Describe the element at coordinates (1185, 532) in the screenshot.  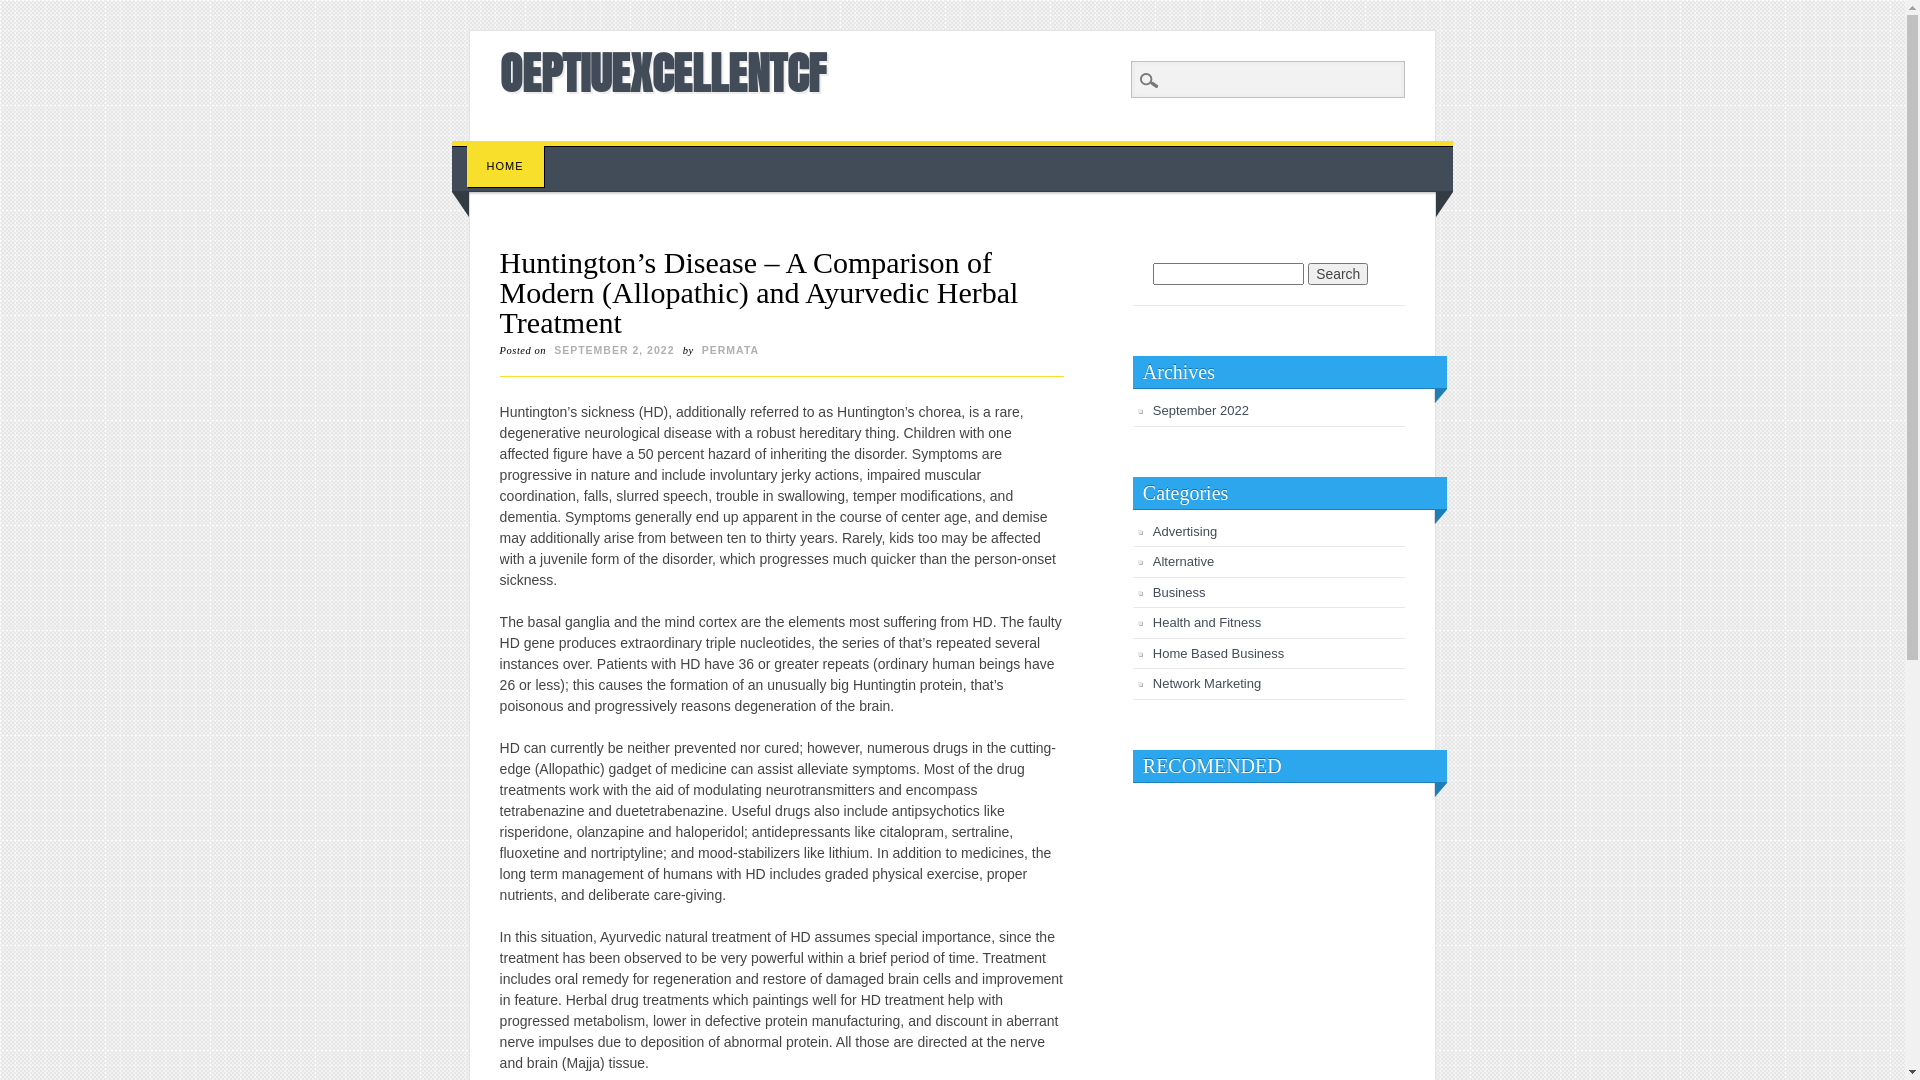
I see `Advertising` at that location.